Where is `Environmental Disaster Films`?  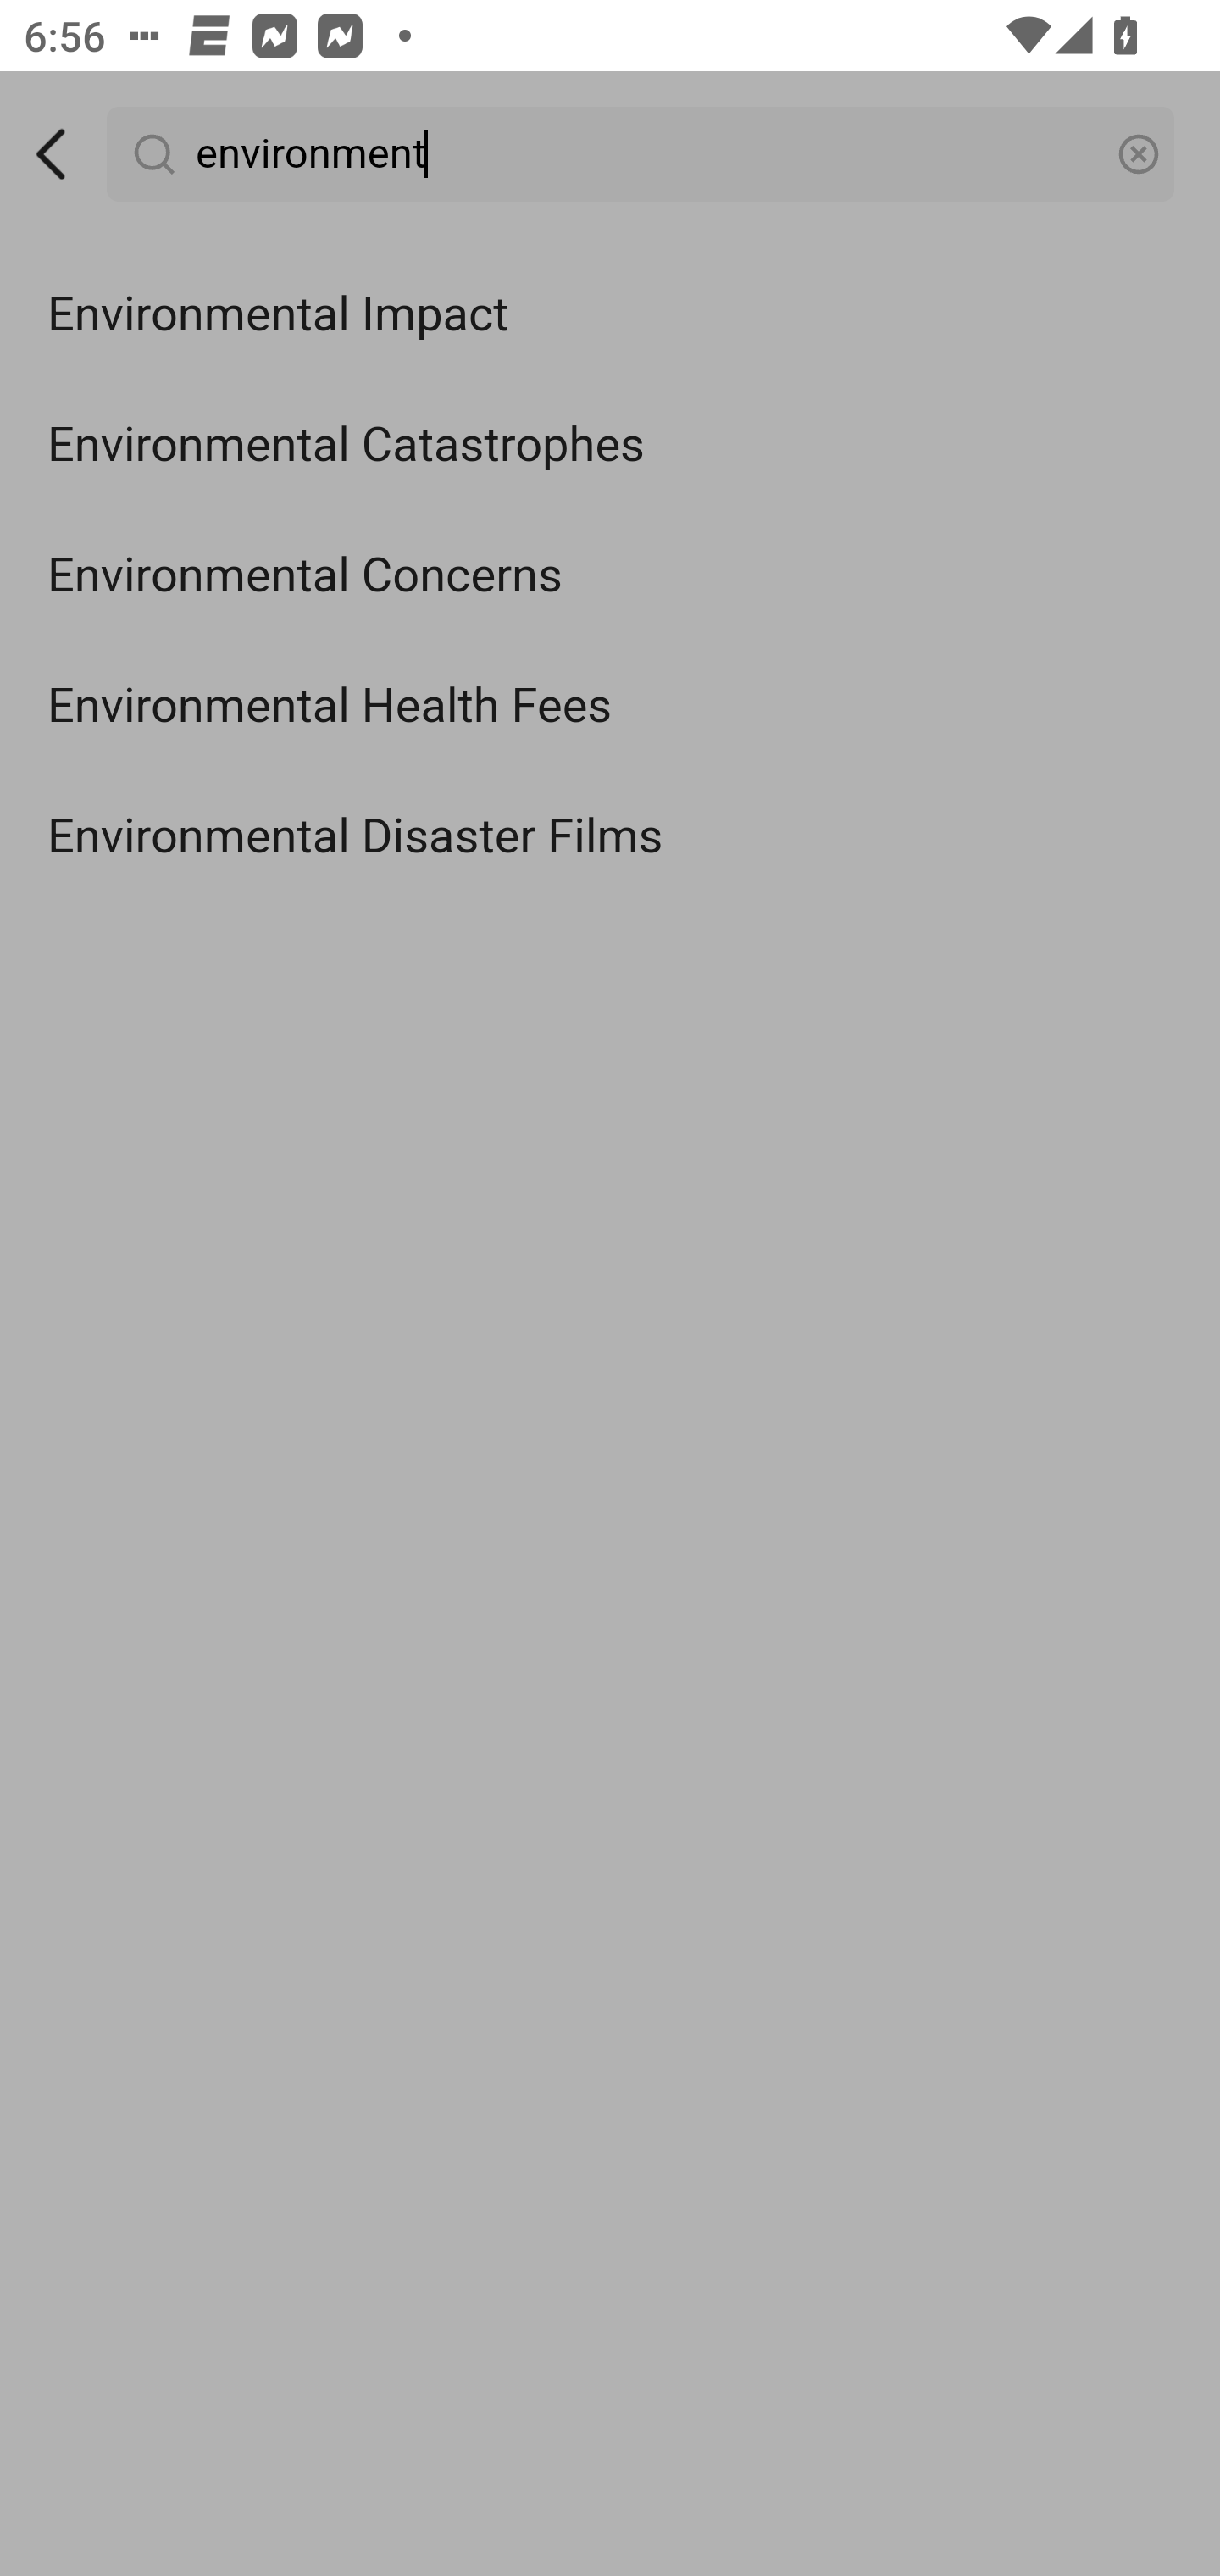 Environmental Disaster Films is located at coordinates (610, 836).